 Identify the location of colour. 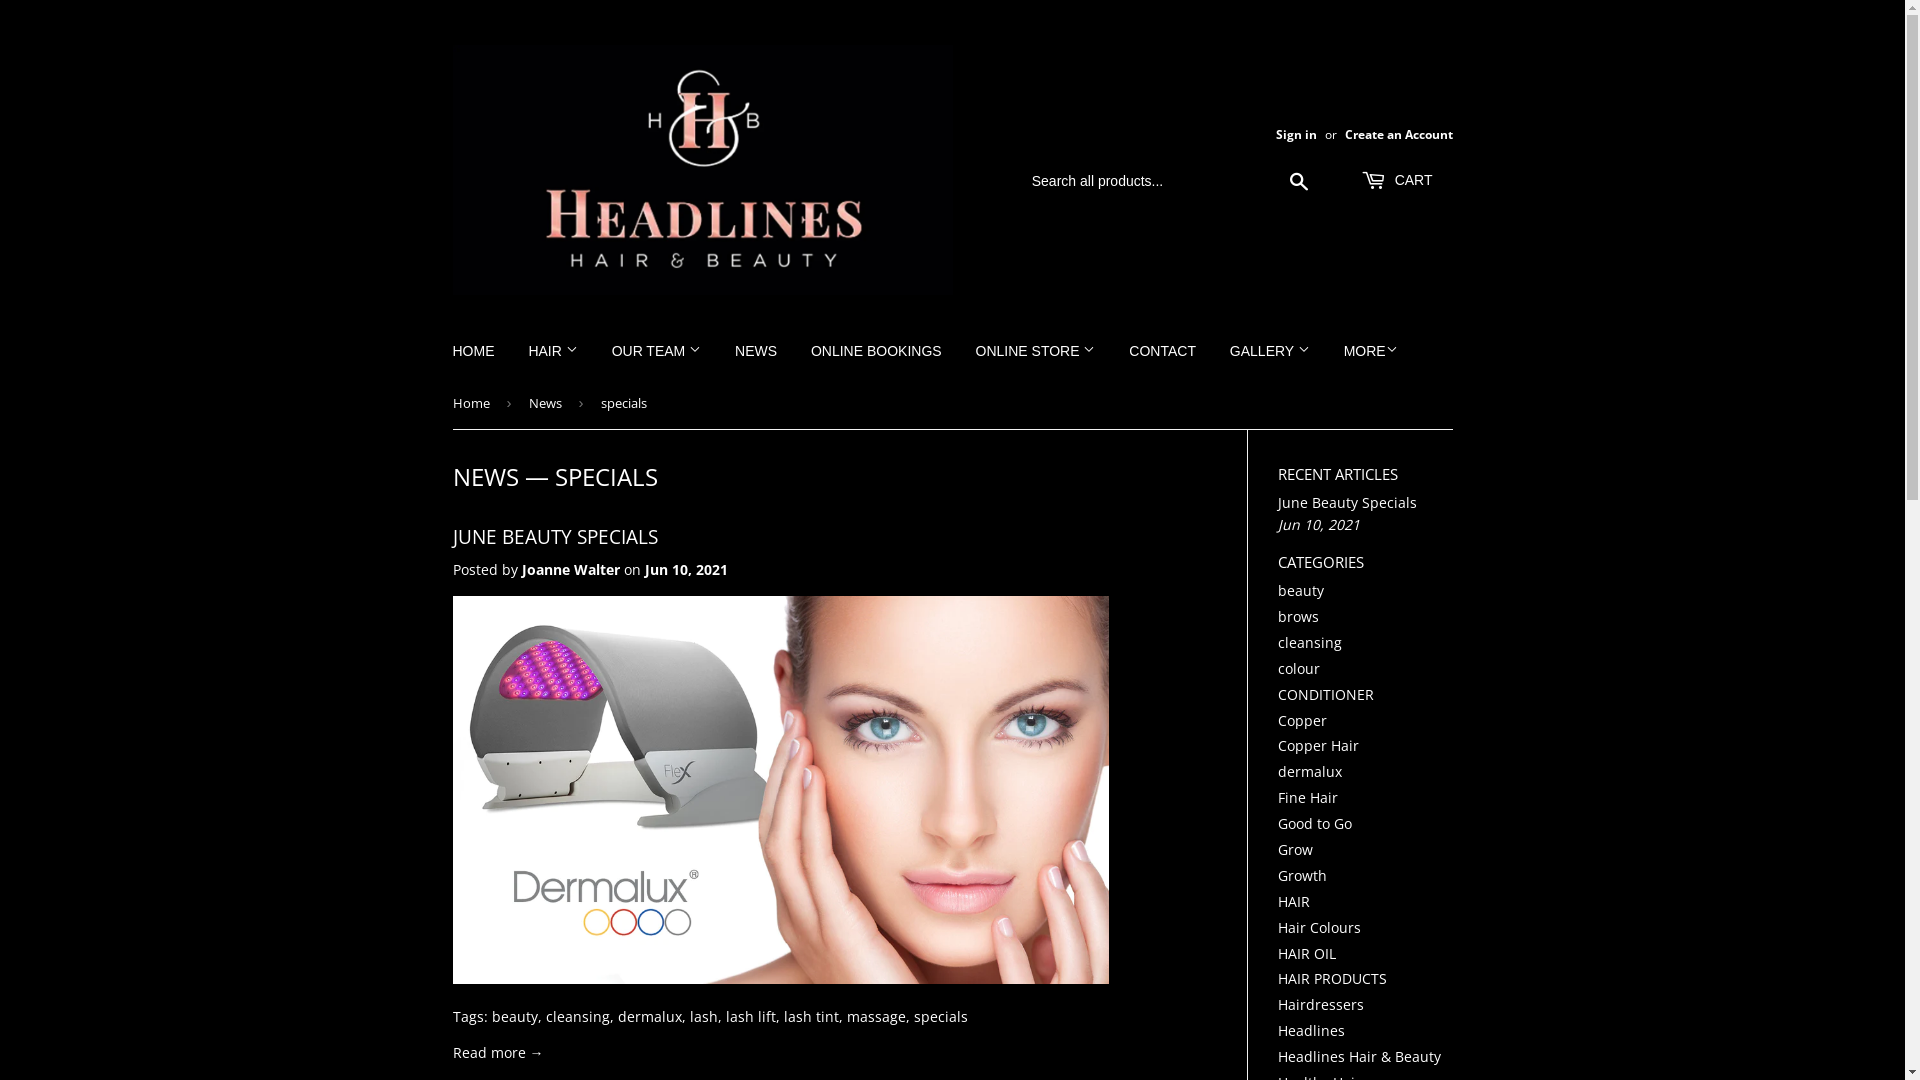
(1299, 668).